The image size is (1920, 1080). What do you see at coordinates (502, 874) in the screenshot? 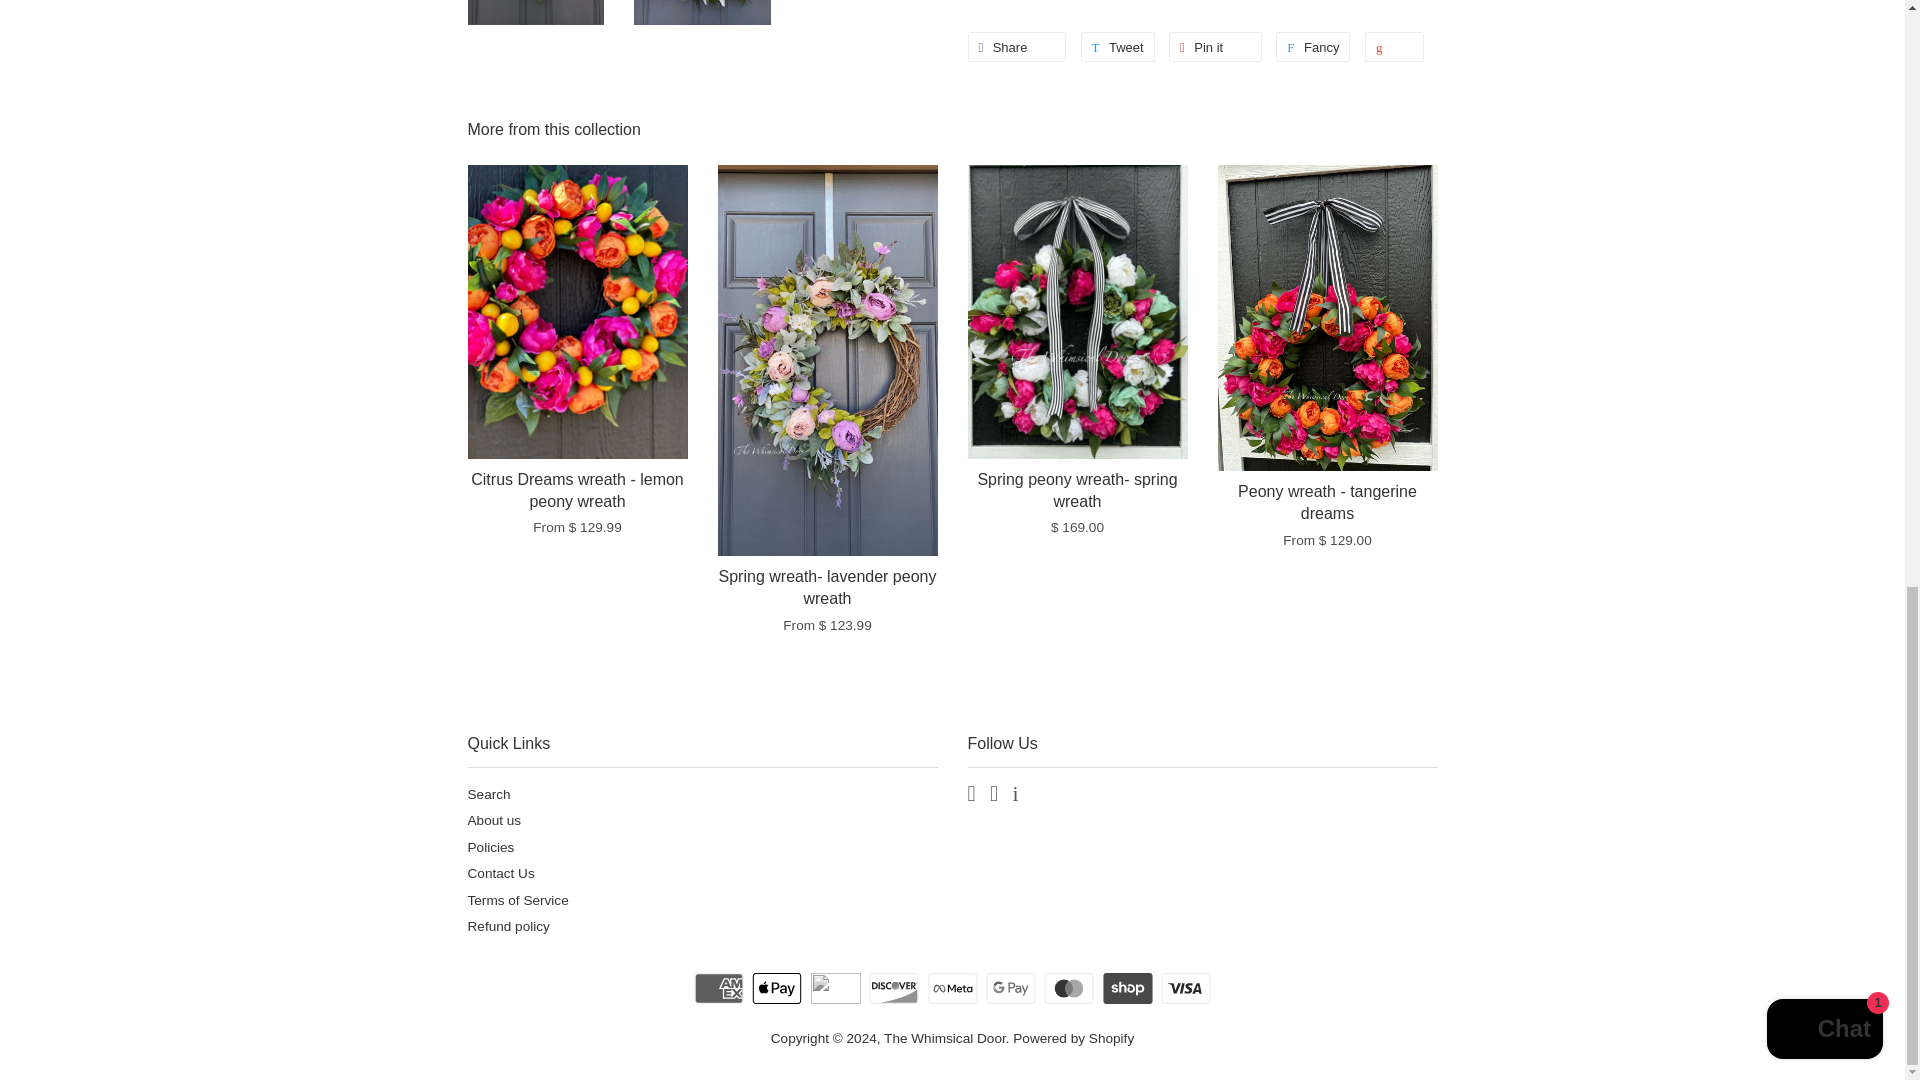
I see `Contact Us` at bounding box center [502, 874].